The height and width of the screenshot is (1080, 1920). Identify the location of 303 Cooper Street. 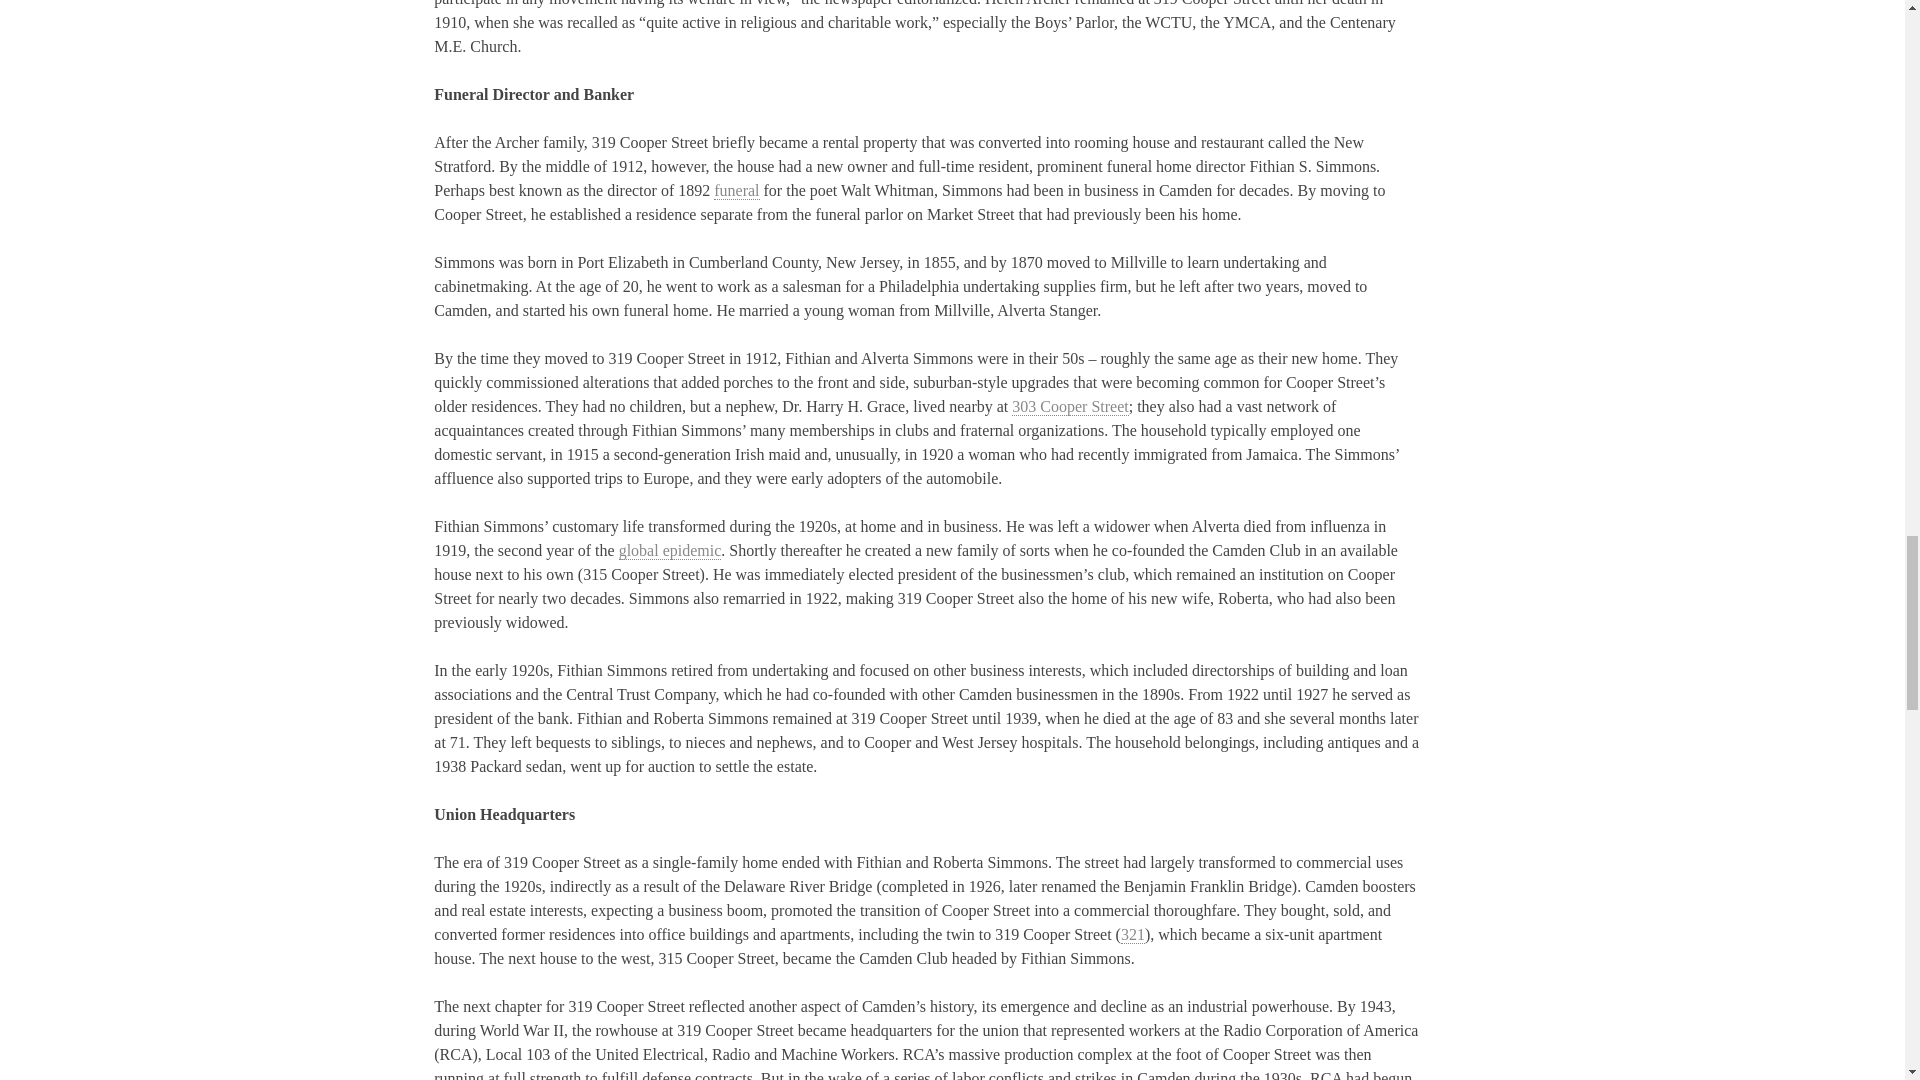
(1070, 406).